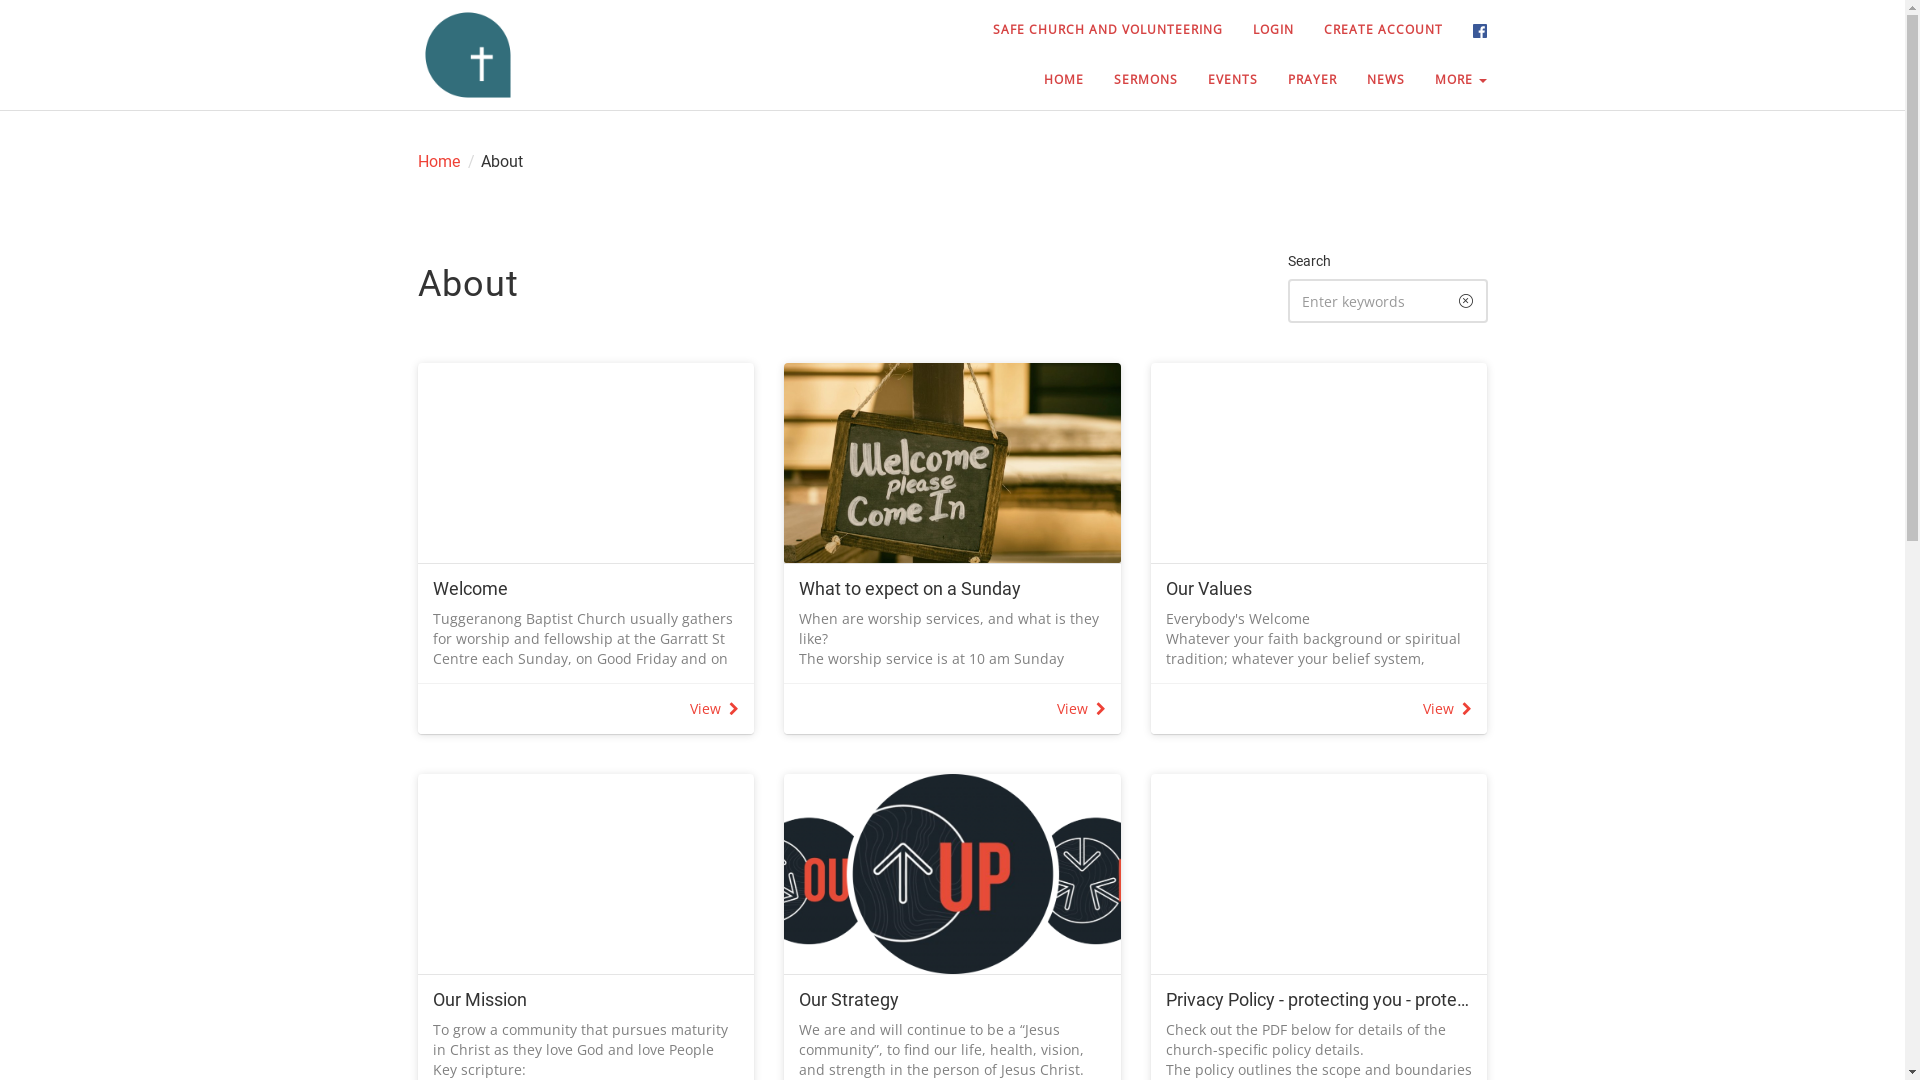 This screenshot has height=1080, width=1920. What do you see at coordinates (1108, 30) in the screenshot?
I see `SAFE CHURCH AND VOLUNTEERING` at bounding box center [1108, 30].